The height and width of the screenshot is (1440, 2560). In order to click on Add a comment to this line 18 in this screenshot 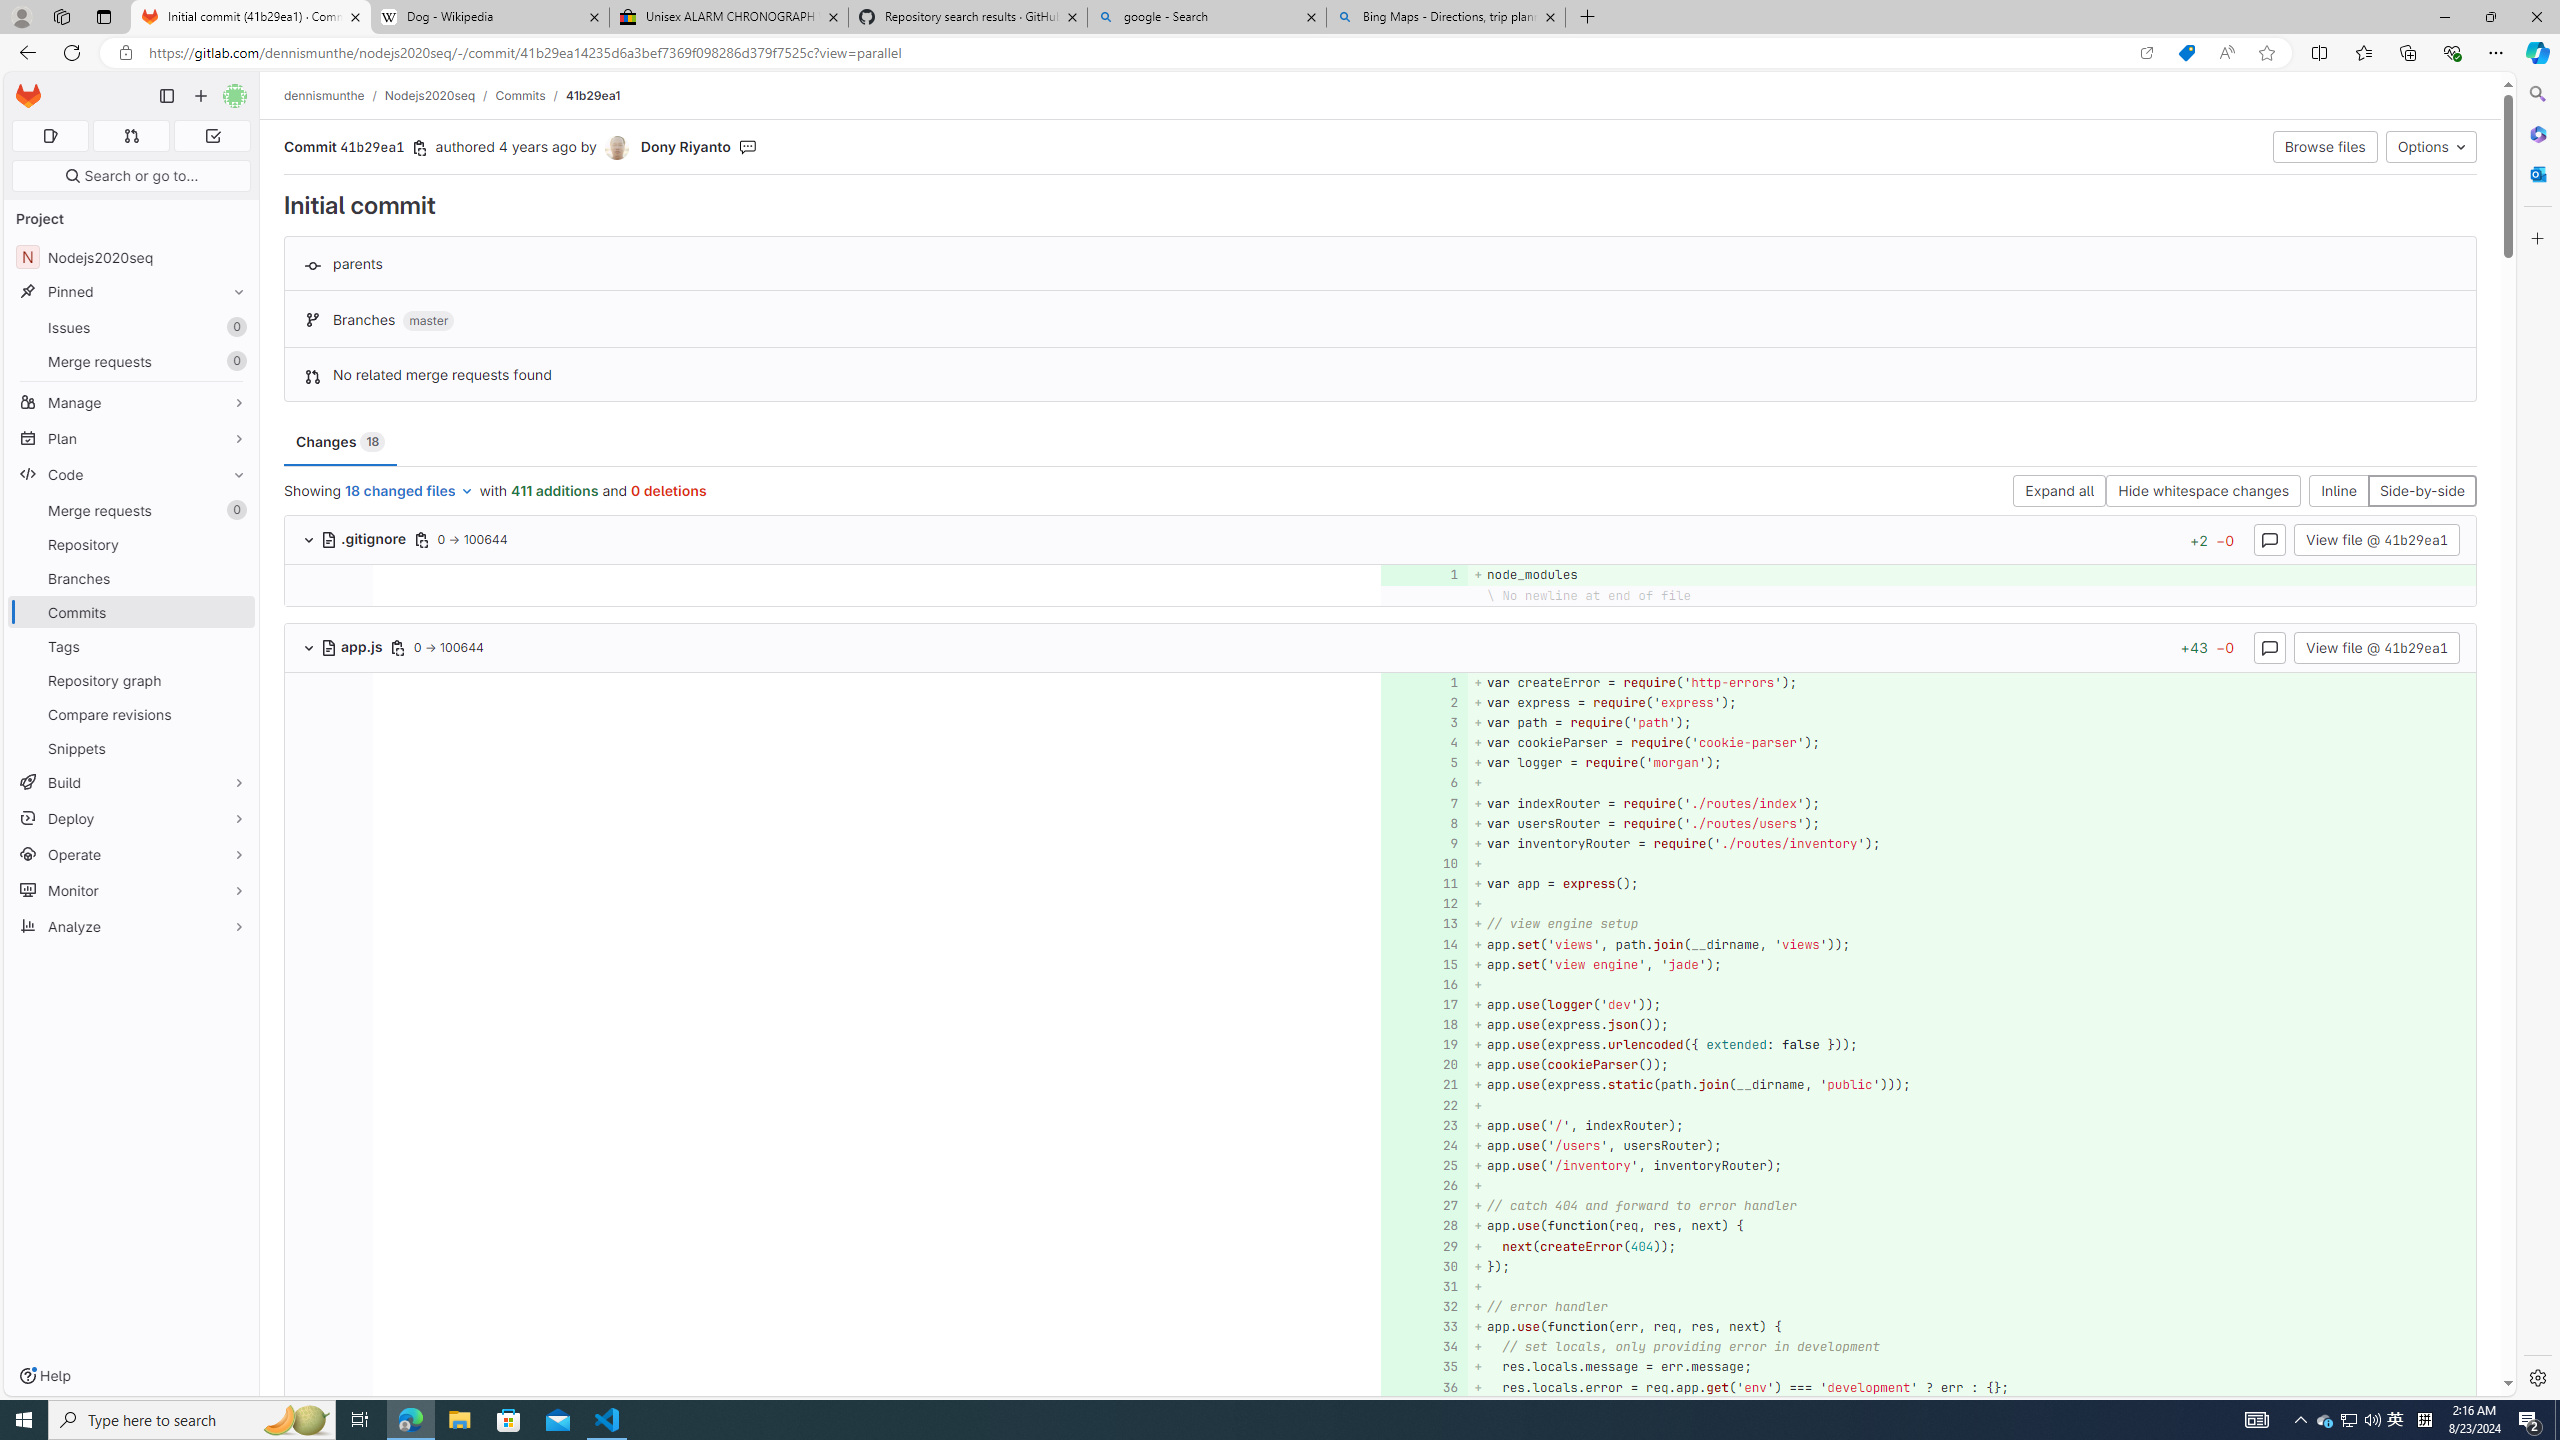, I will do `click(1424, 1025)`.